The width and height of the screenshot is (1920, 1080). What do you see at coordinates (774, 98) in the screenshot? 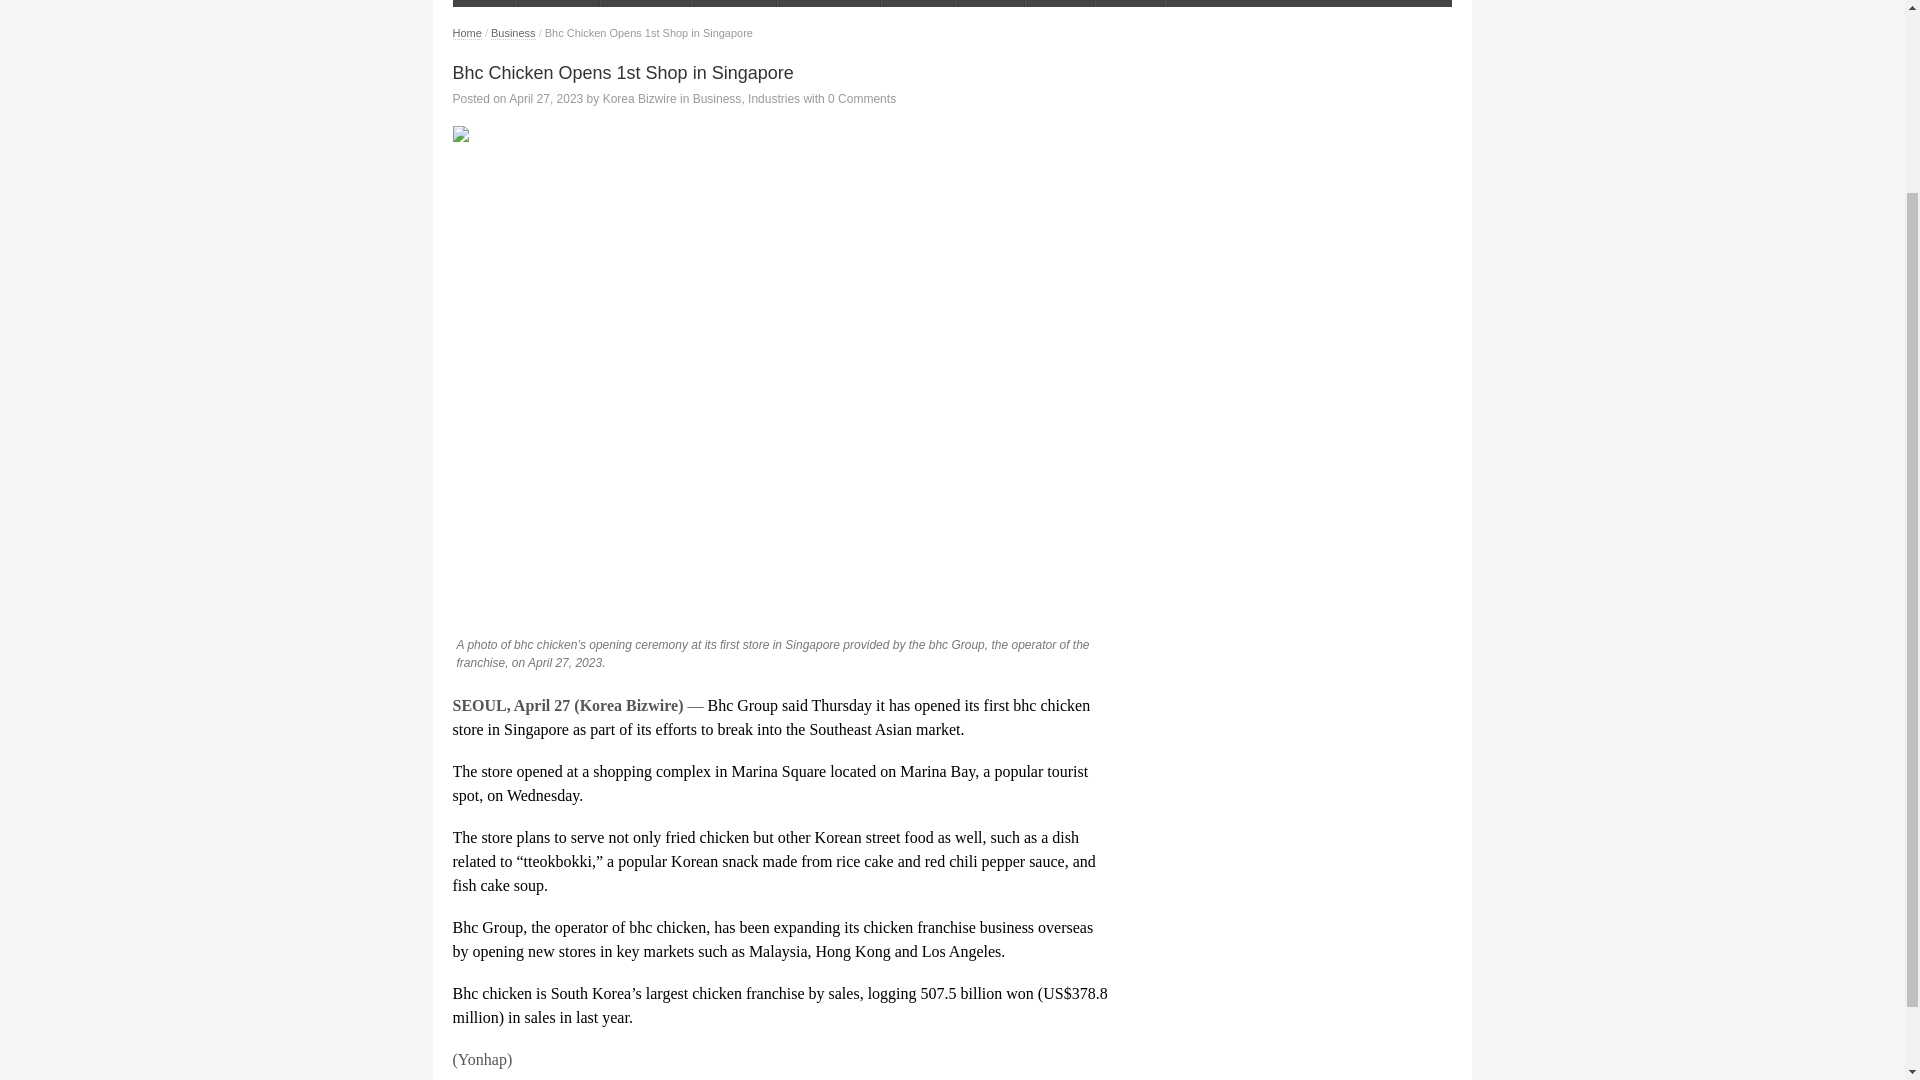
I see `View all posts in Industries` at bounding box center [774, 98].